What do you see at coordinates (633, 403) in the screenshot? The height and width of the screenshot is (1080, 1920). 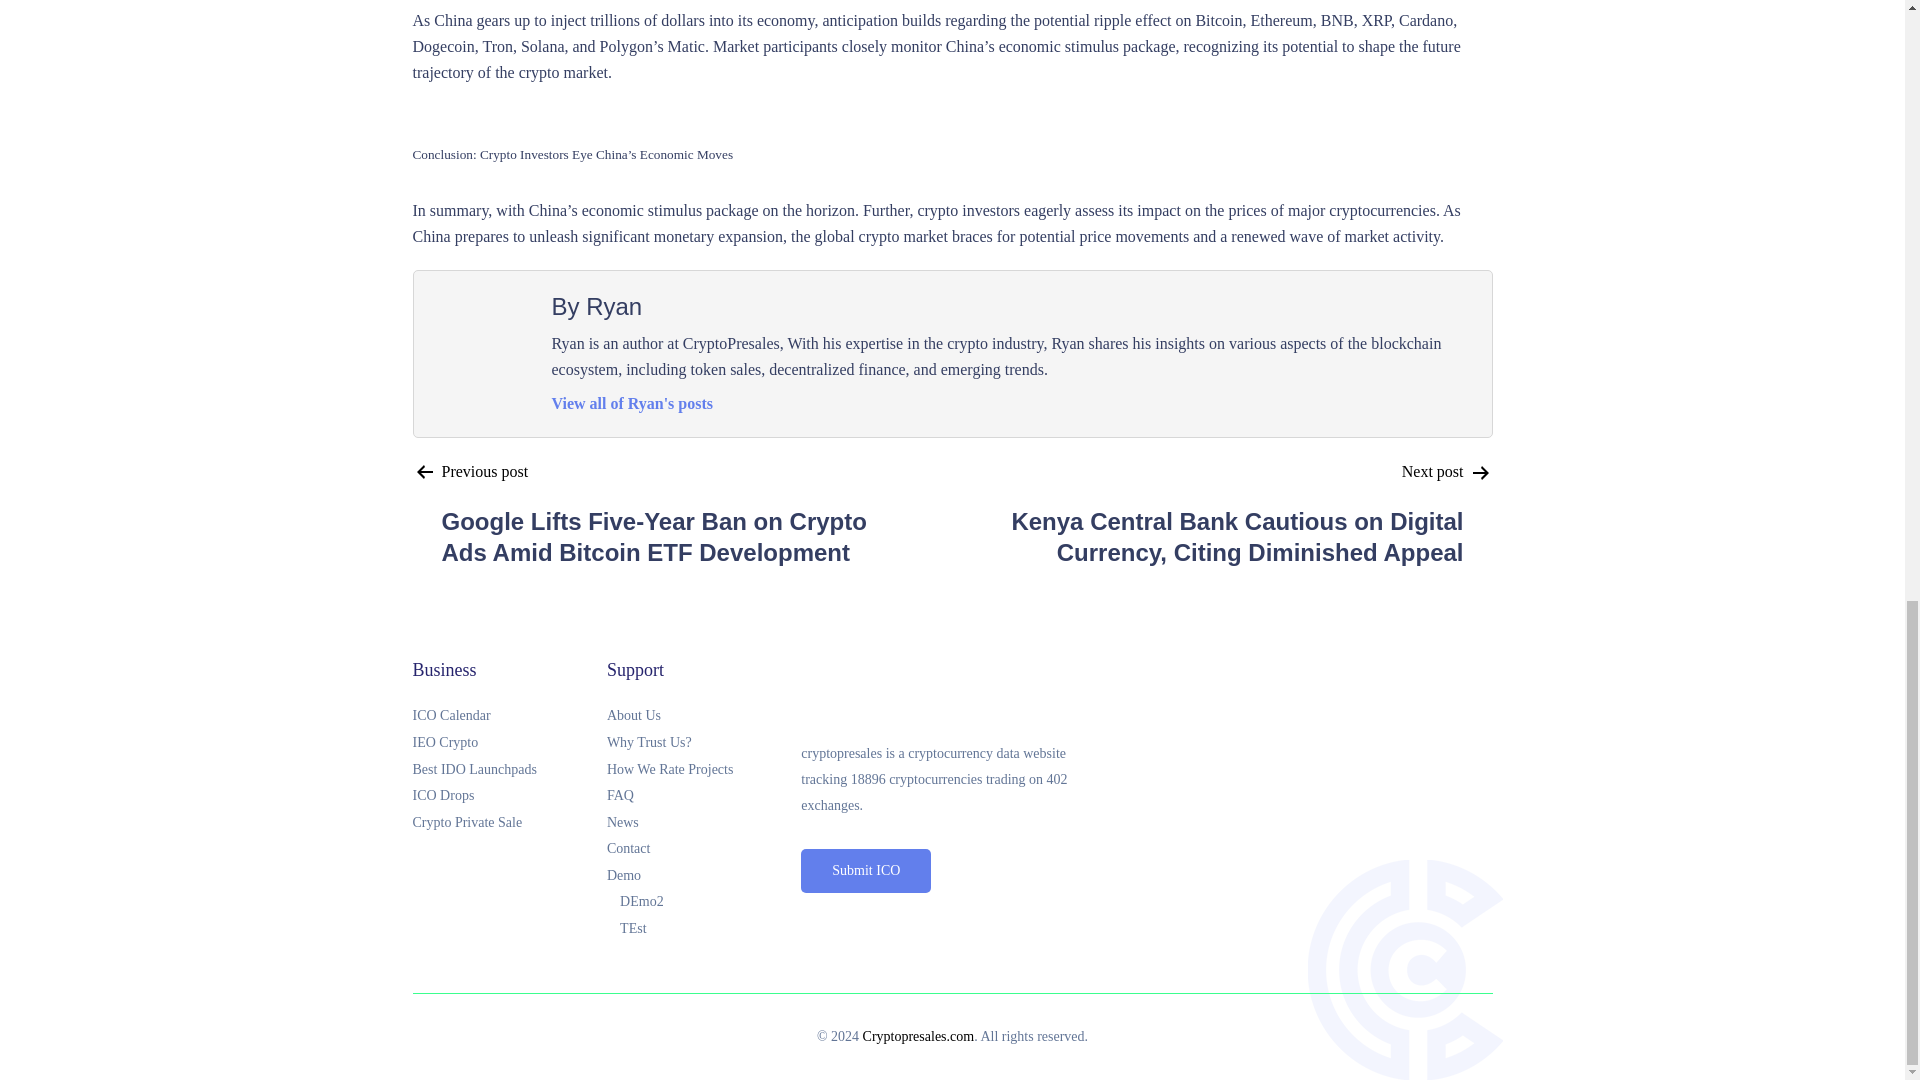 I see `View all of Ryan's posts` at bounding box center [633, 403].